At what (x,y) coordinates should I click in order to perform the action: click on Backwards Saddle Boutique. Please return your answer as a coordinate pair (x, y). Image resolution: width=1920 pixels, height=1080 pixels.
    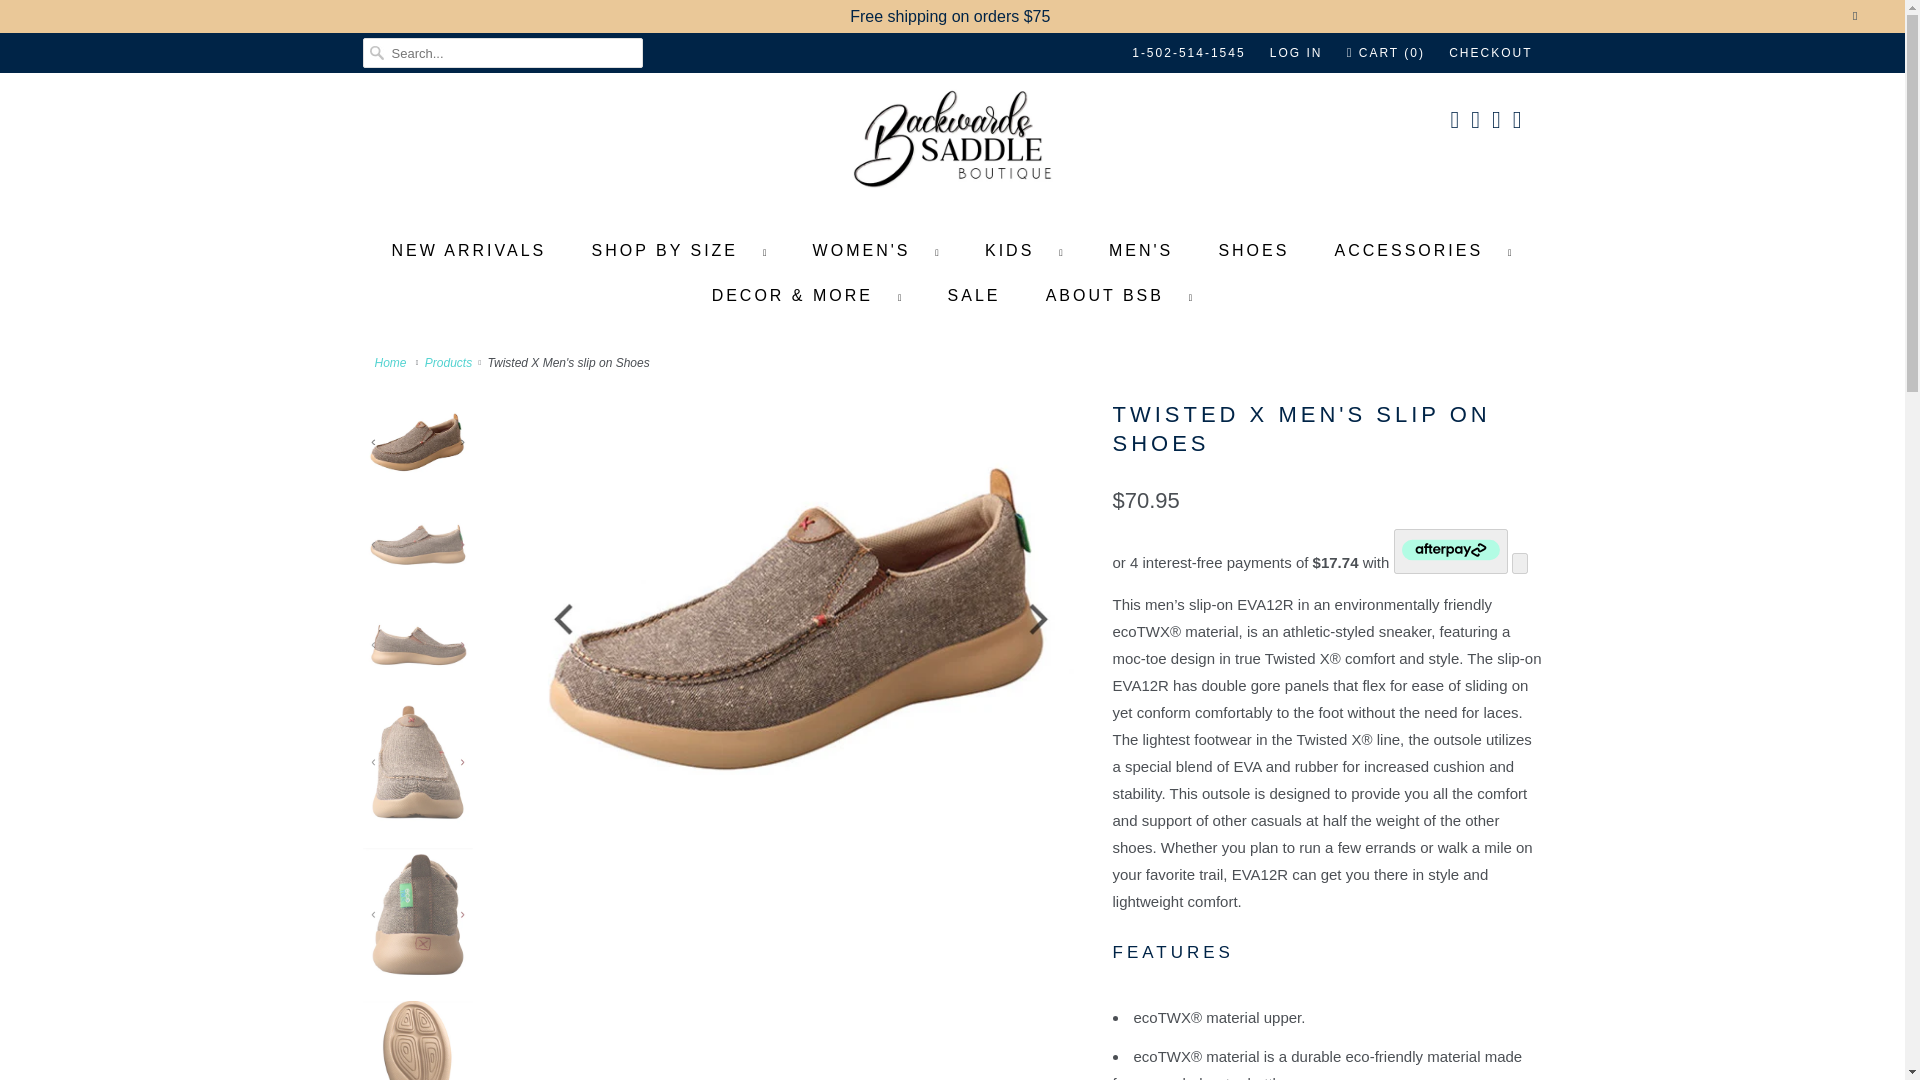
    Looking at the image, I should click on (952, 146).